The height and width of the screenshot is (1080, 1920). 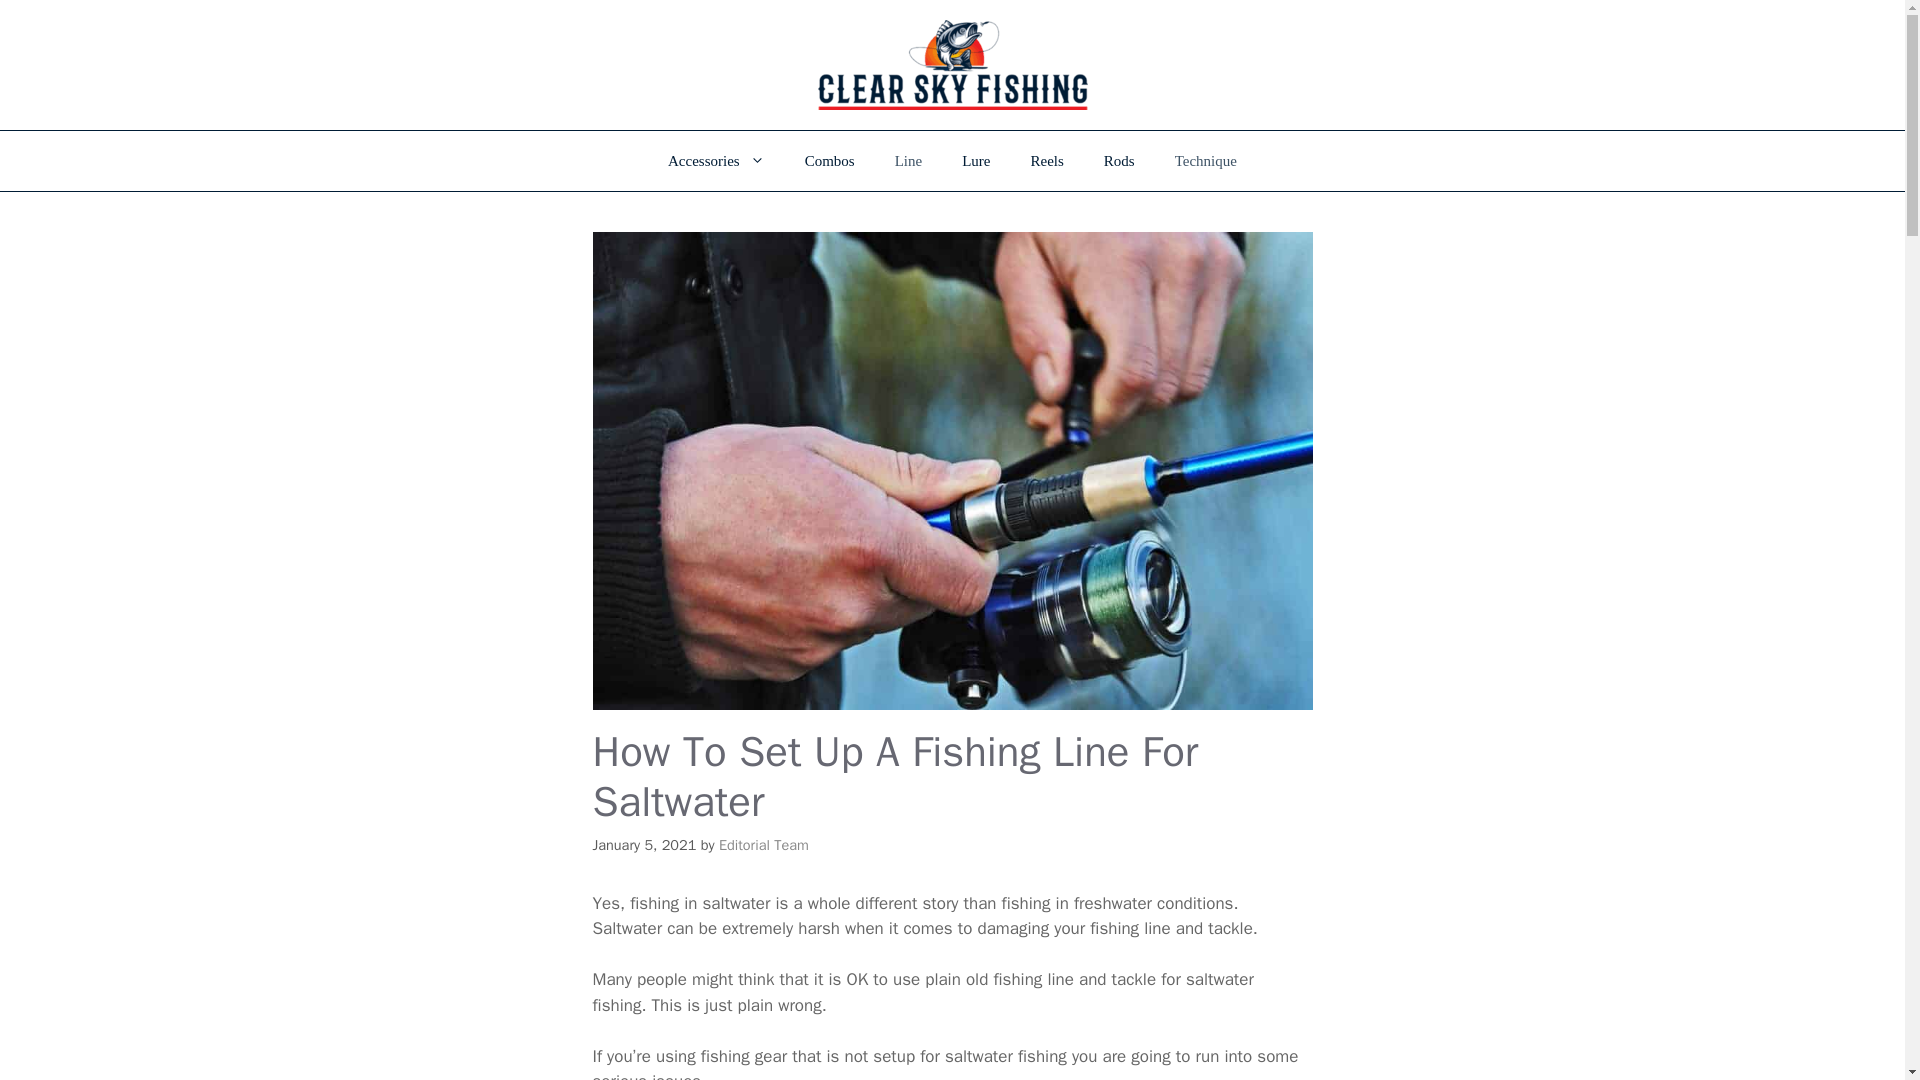 I want to click on Rods, so click(x=1120, y=160).